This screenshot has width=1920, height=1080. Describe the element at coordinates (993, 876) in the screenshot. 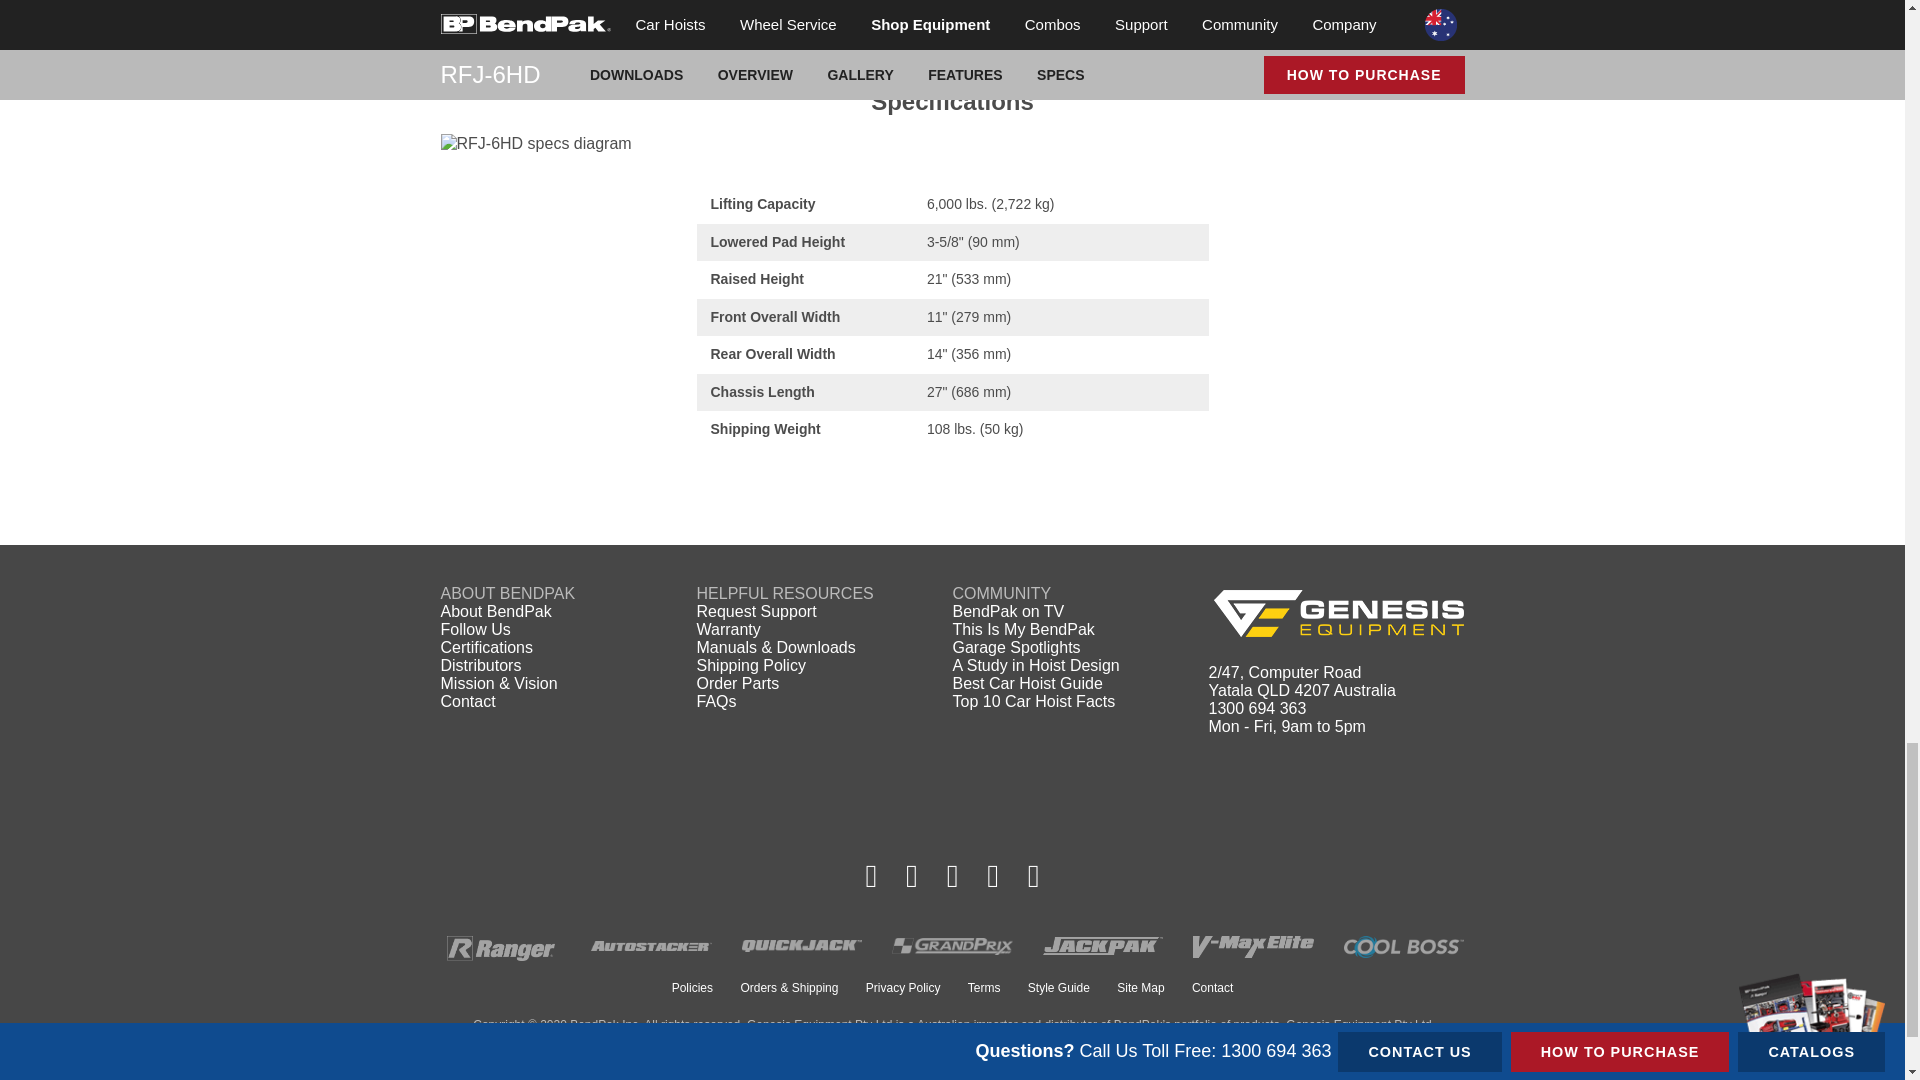

I see `Follow BendPak on YouTube` at that location.